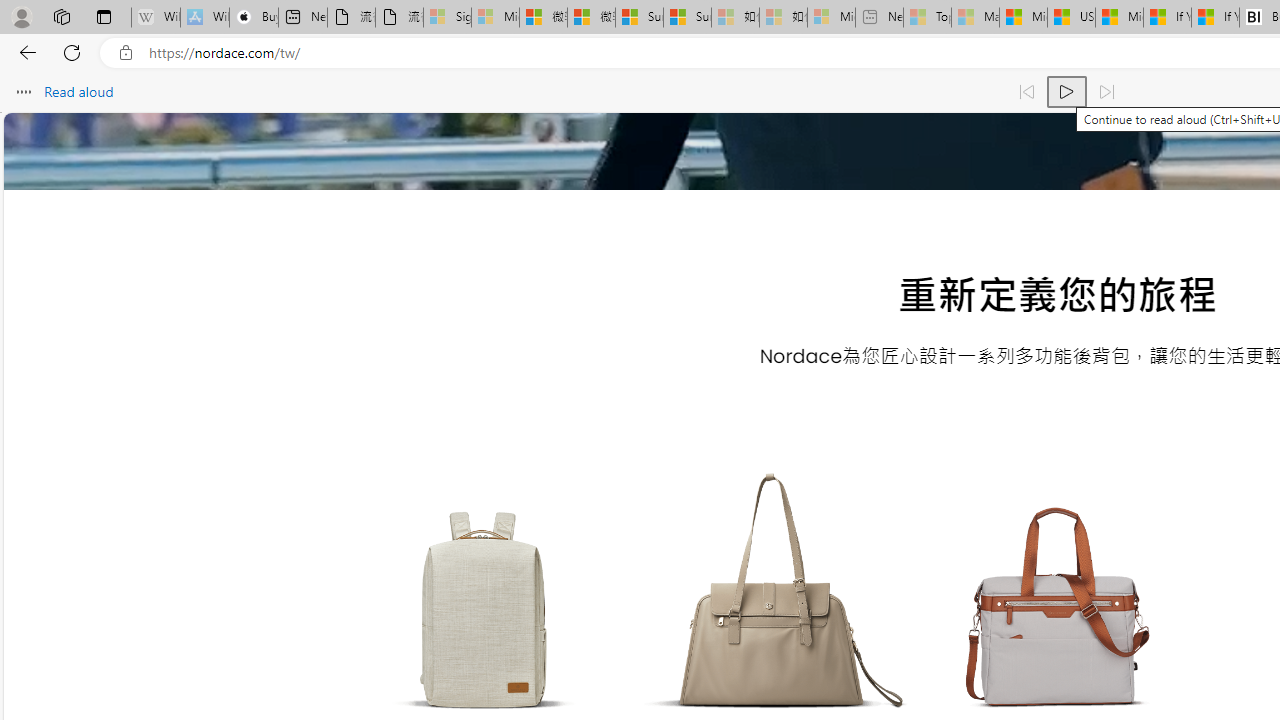 The height and width of the screenshot is (720, 1280). What do you see at coordinates (447, 18) in the screenshot?
I see `Sign in to your Microsoft account - Sleeping` at bounding box center [447, 18].